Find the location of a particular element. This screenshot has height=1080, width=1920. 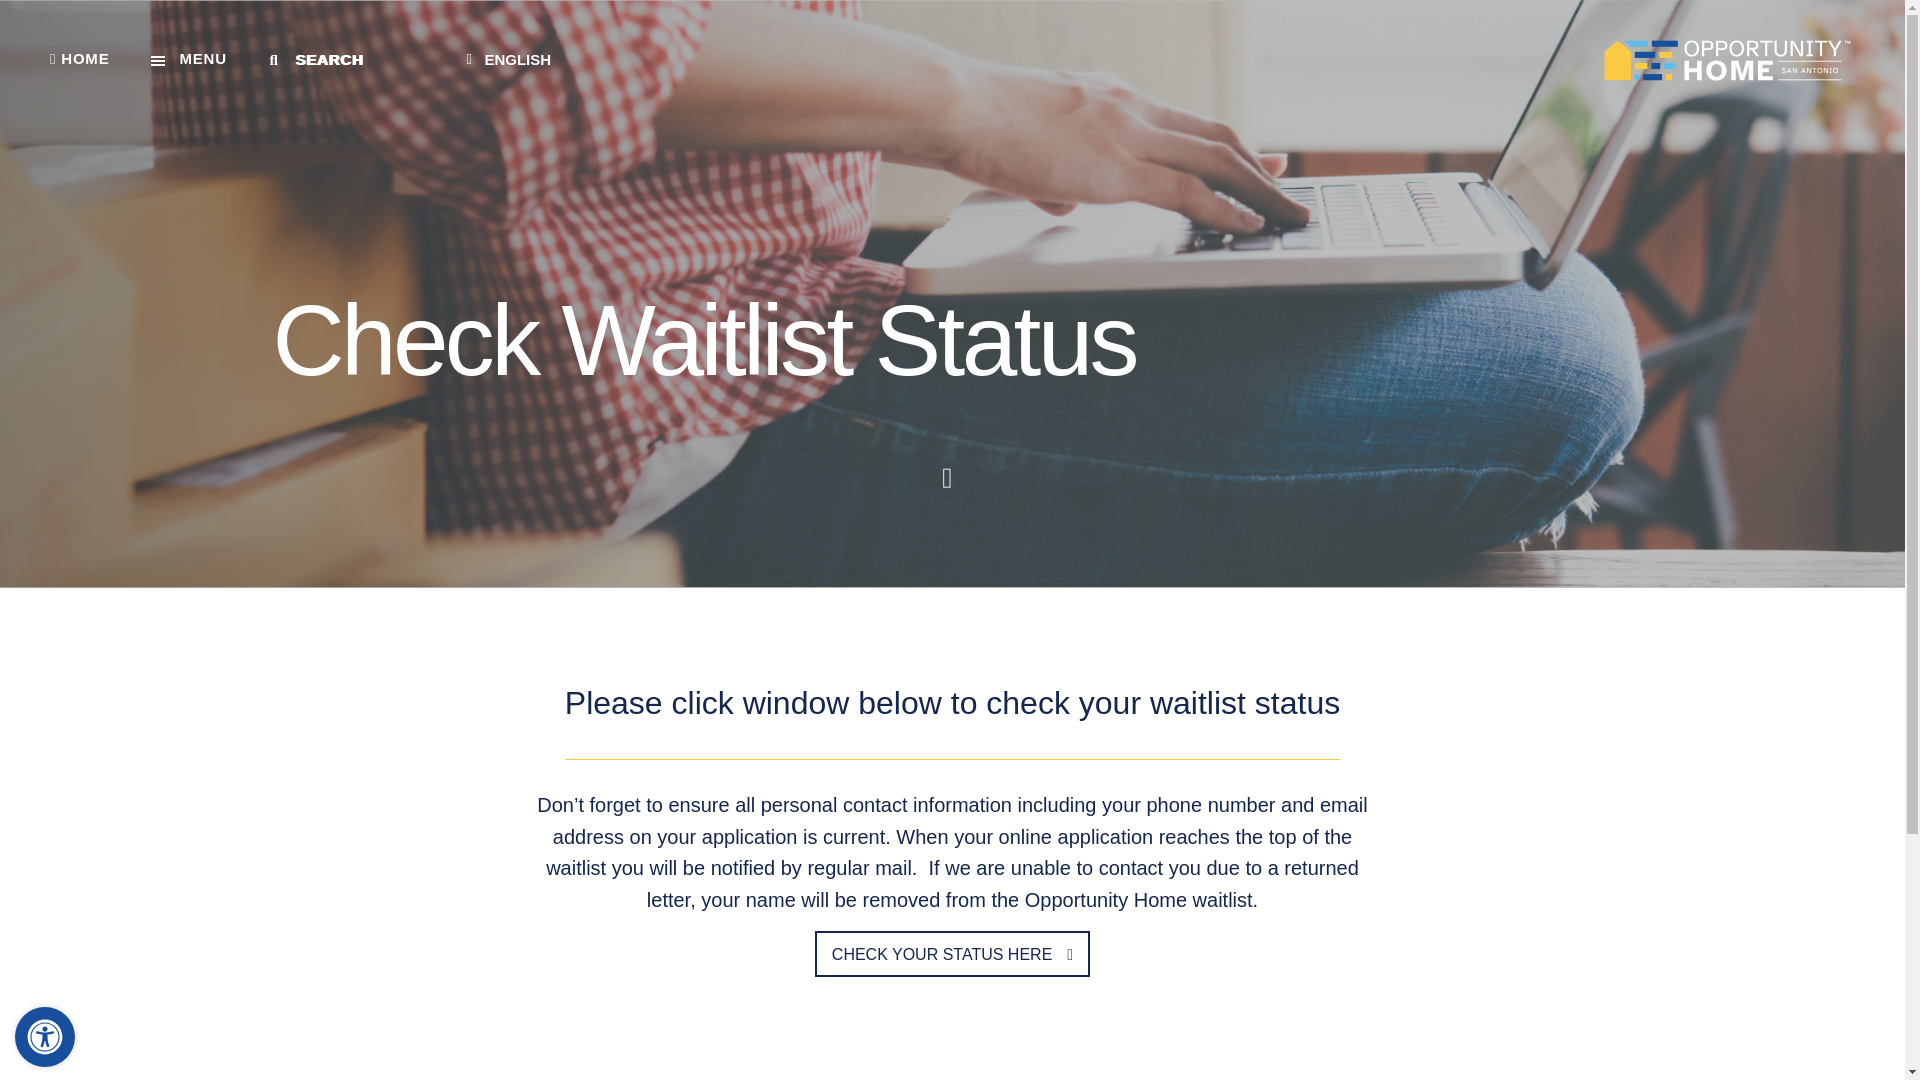

Search is located at coordinates (362, 59).